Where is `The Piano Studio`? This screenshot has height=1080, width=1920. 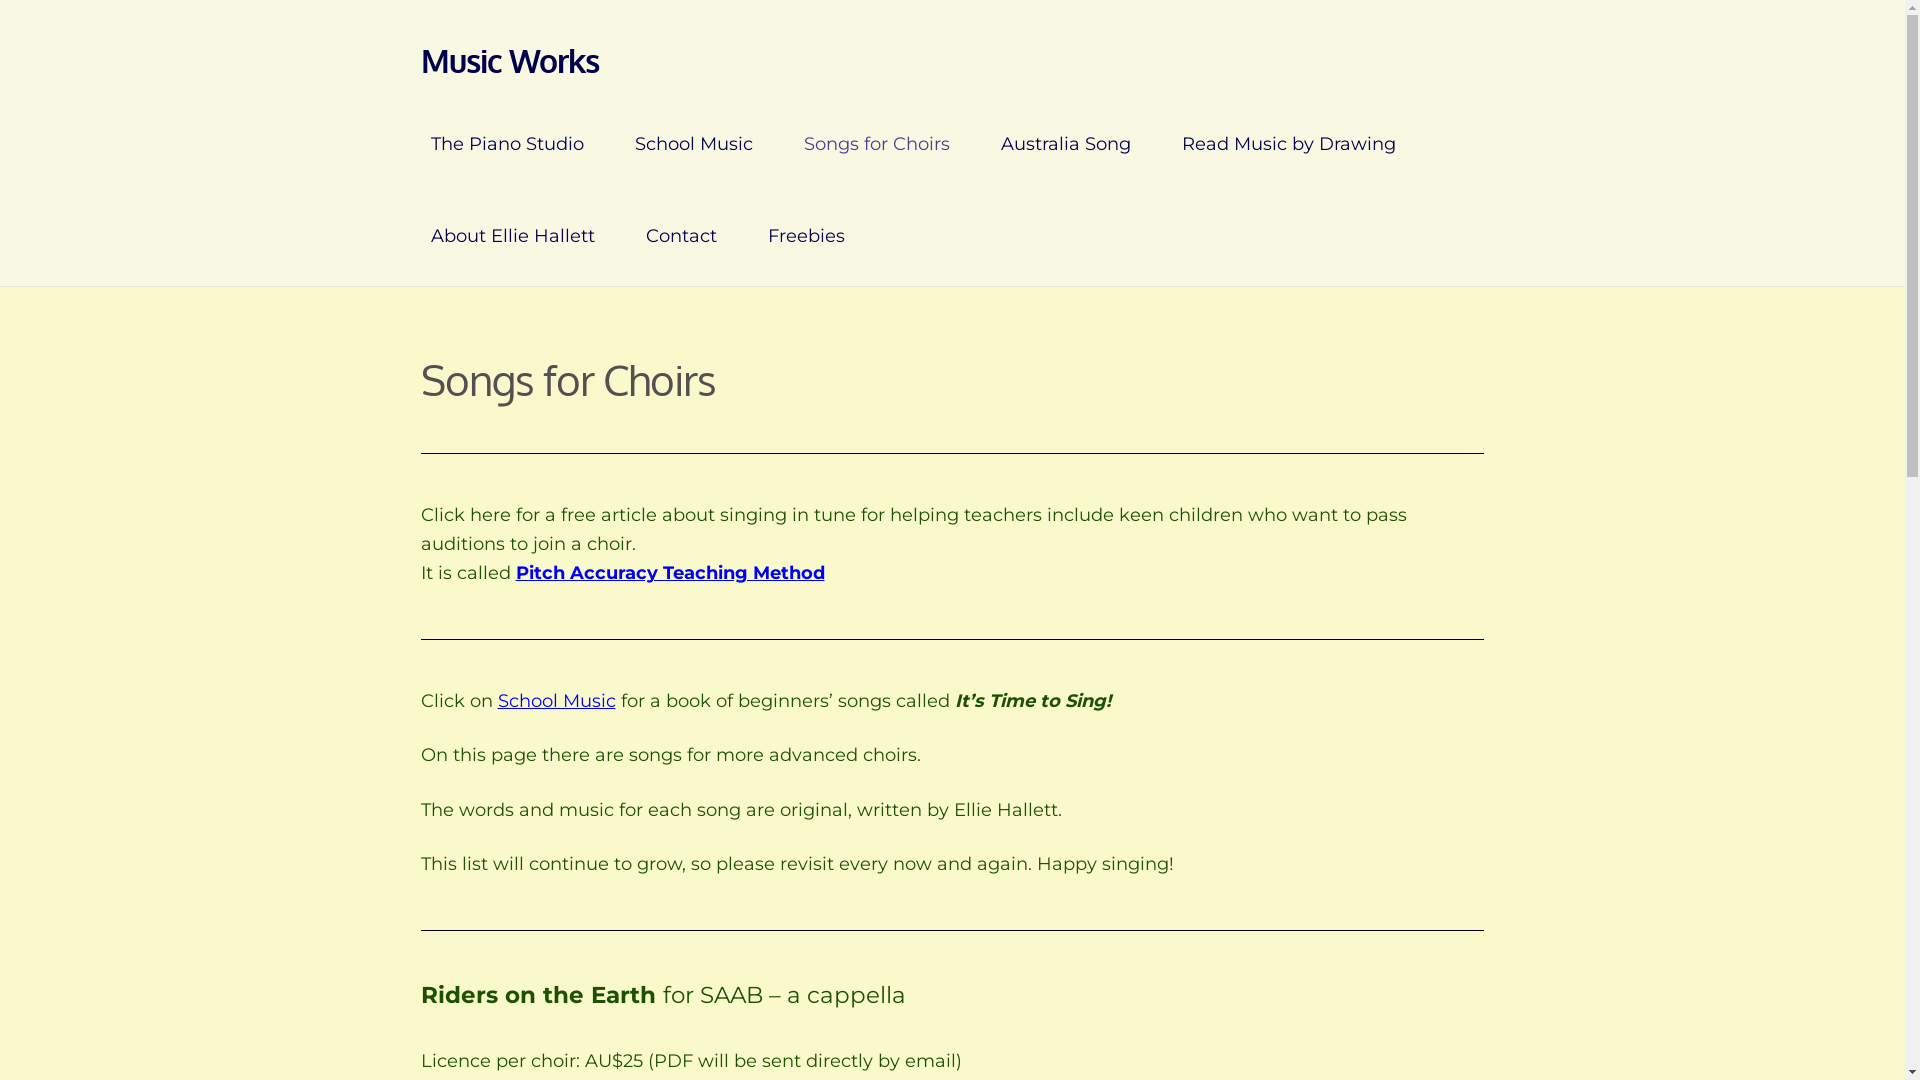 The Piano Studio is located at coordinates (508, 144).